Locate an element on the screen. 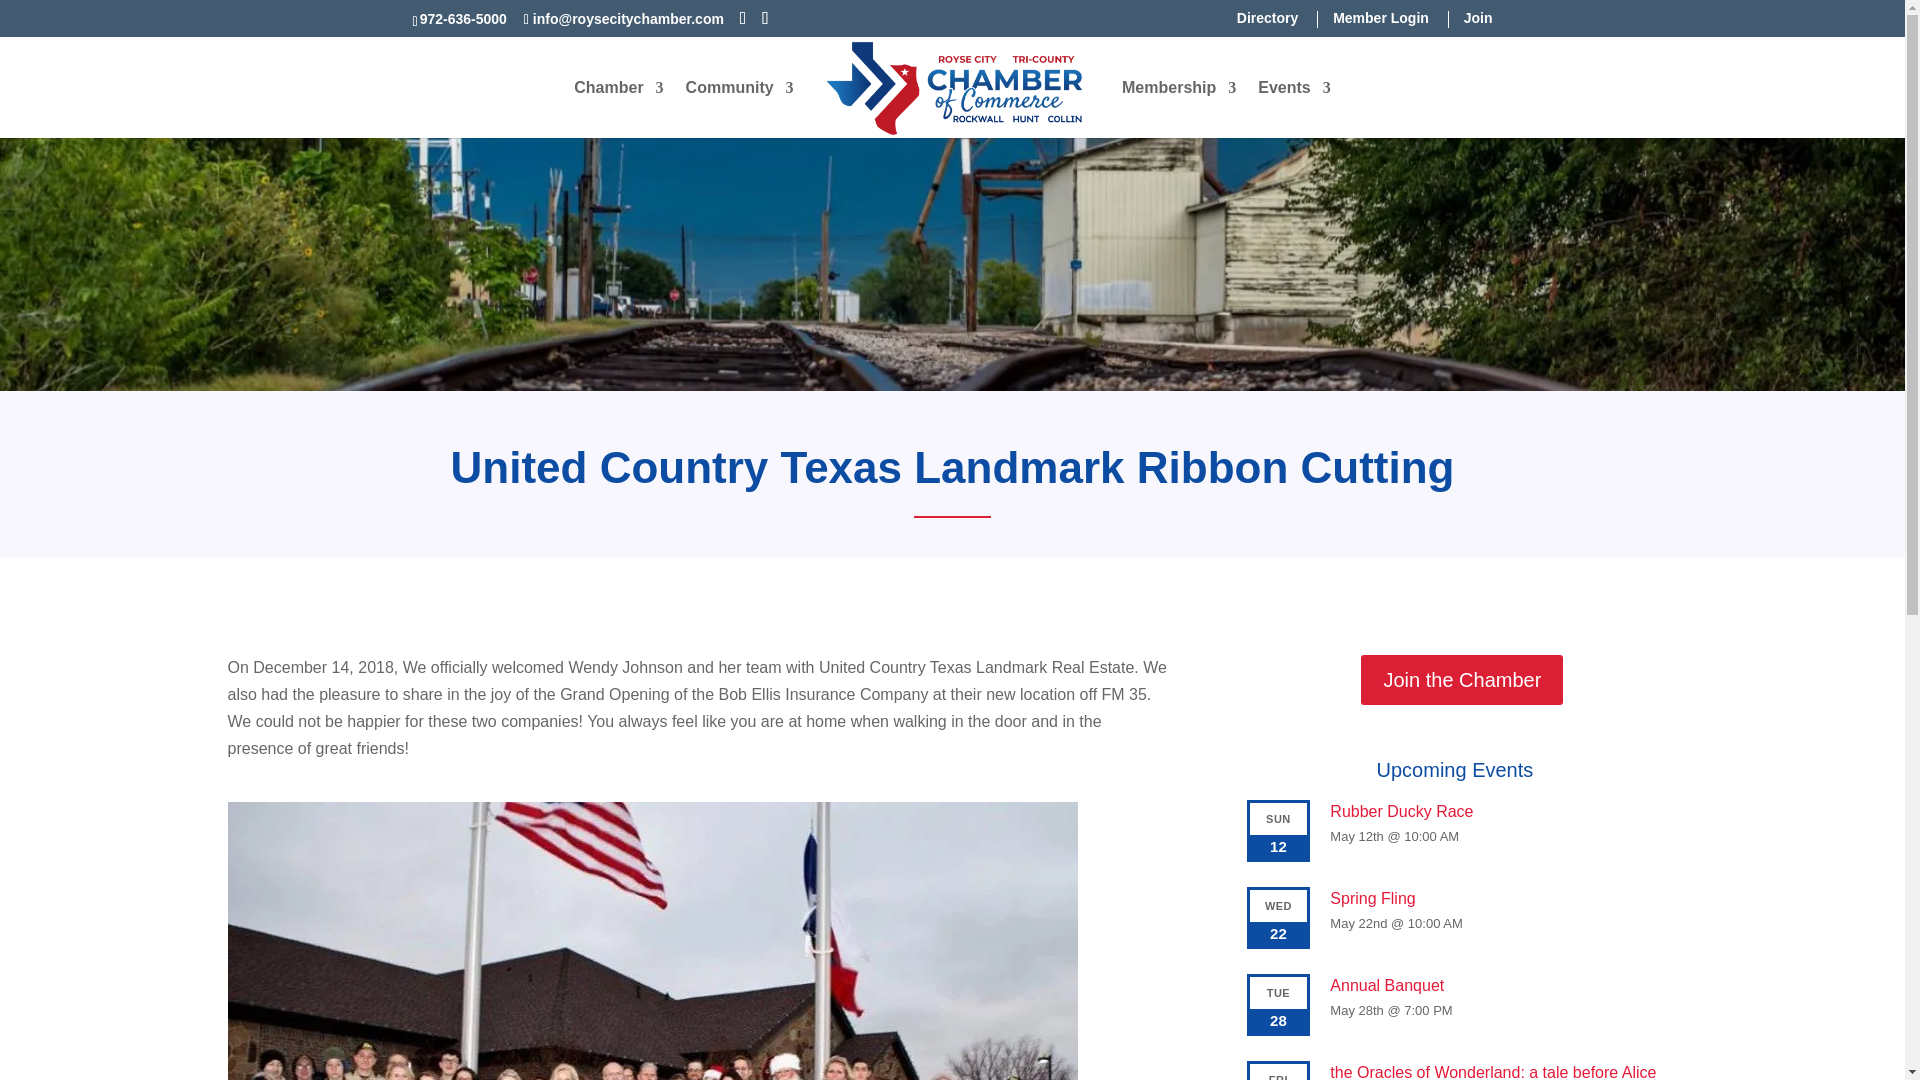  Events is located at coordinates (1294, 104).